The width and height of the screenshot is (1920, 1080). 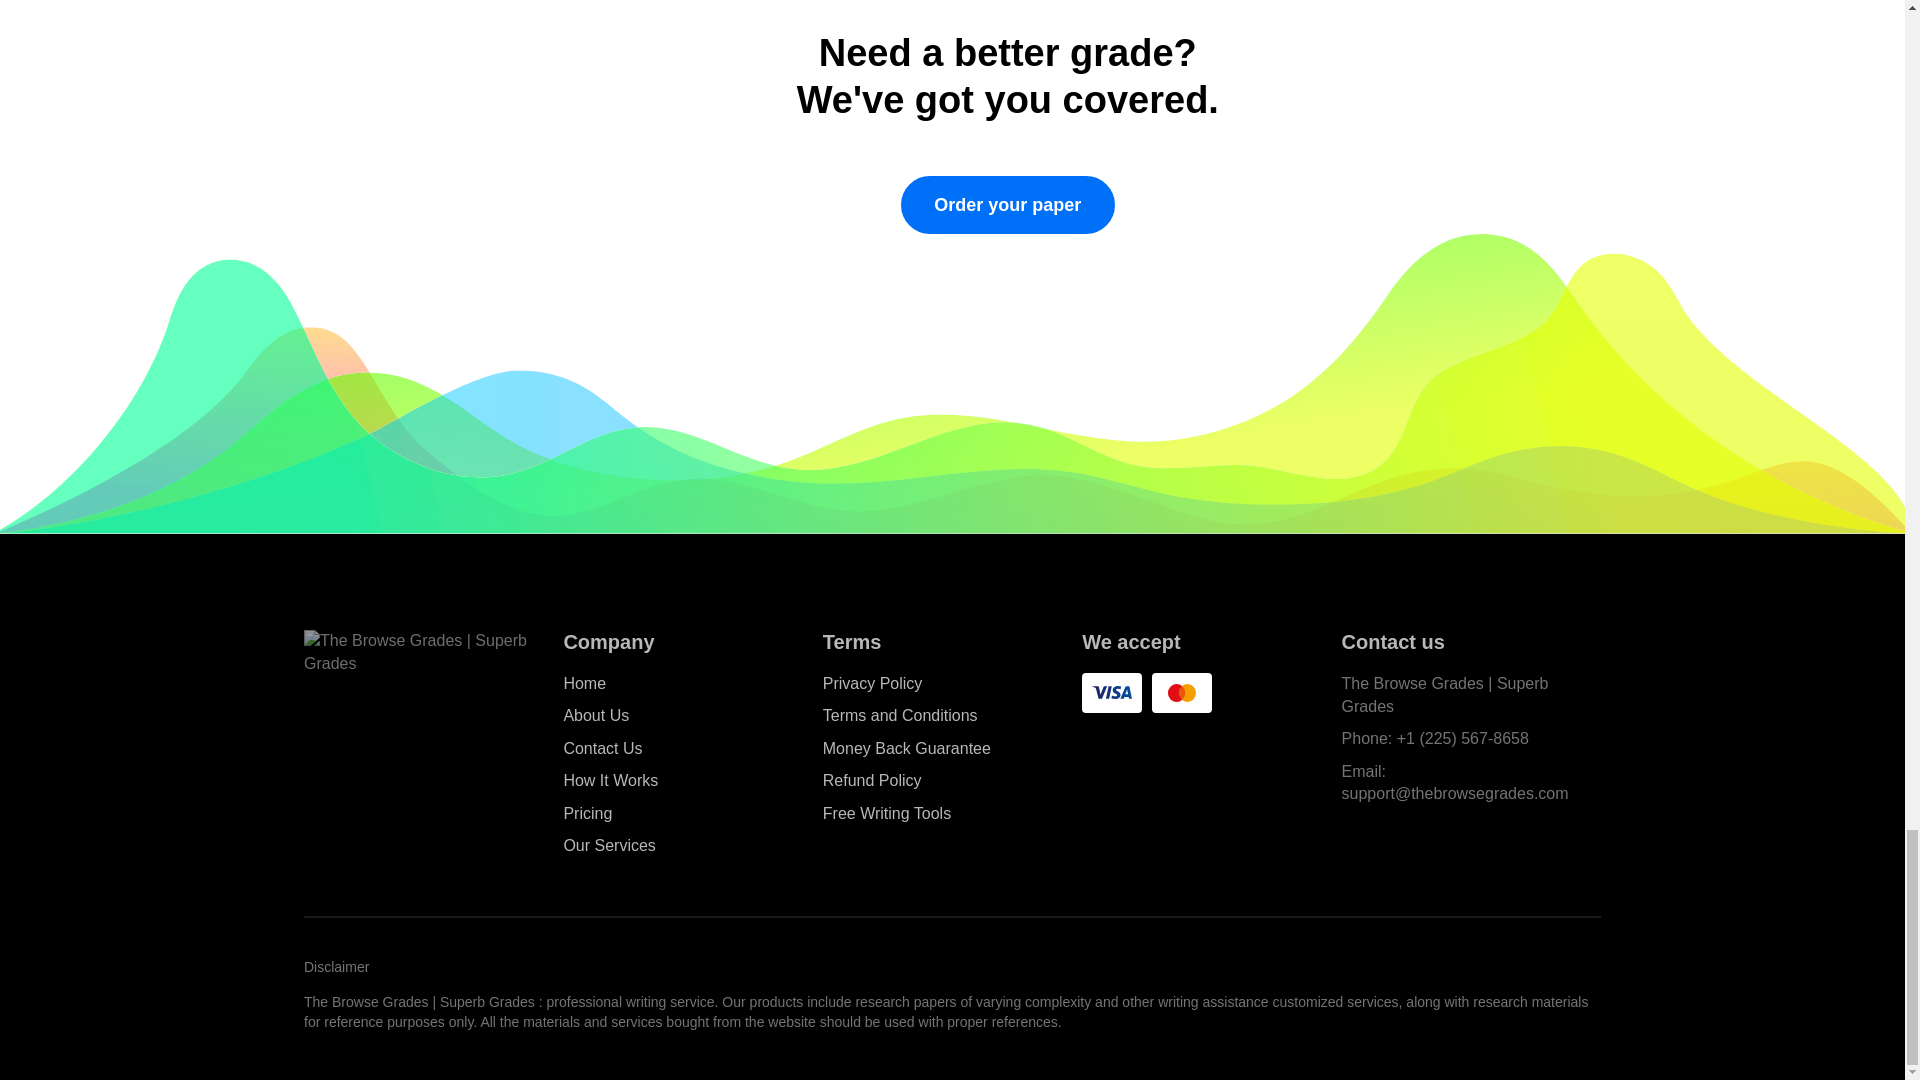 I want to click on Home, so click(x=584, y=684).